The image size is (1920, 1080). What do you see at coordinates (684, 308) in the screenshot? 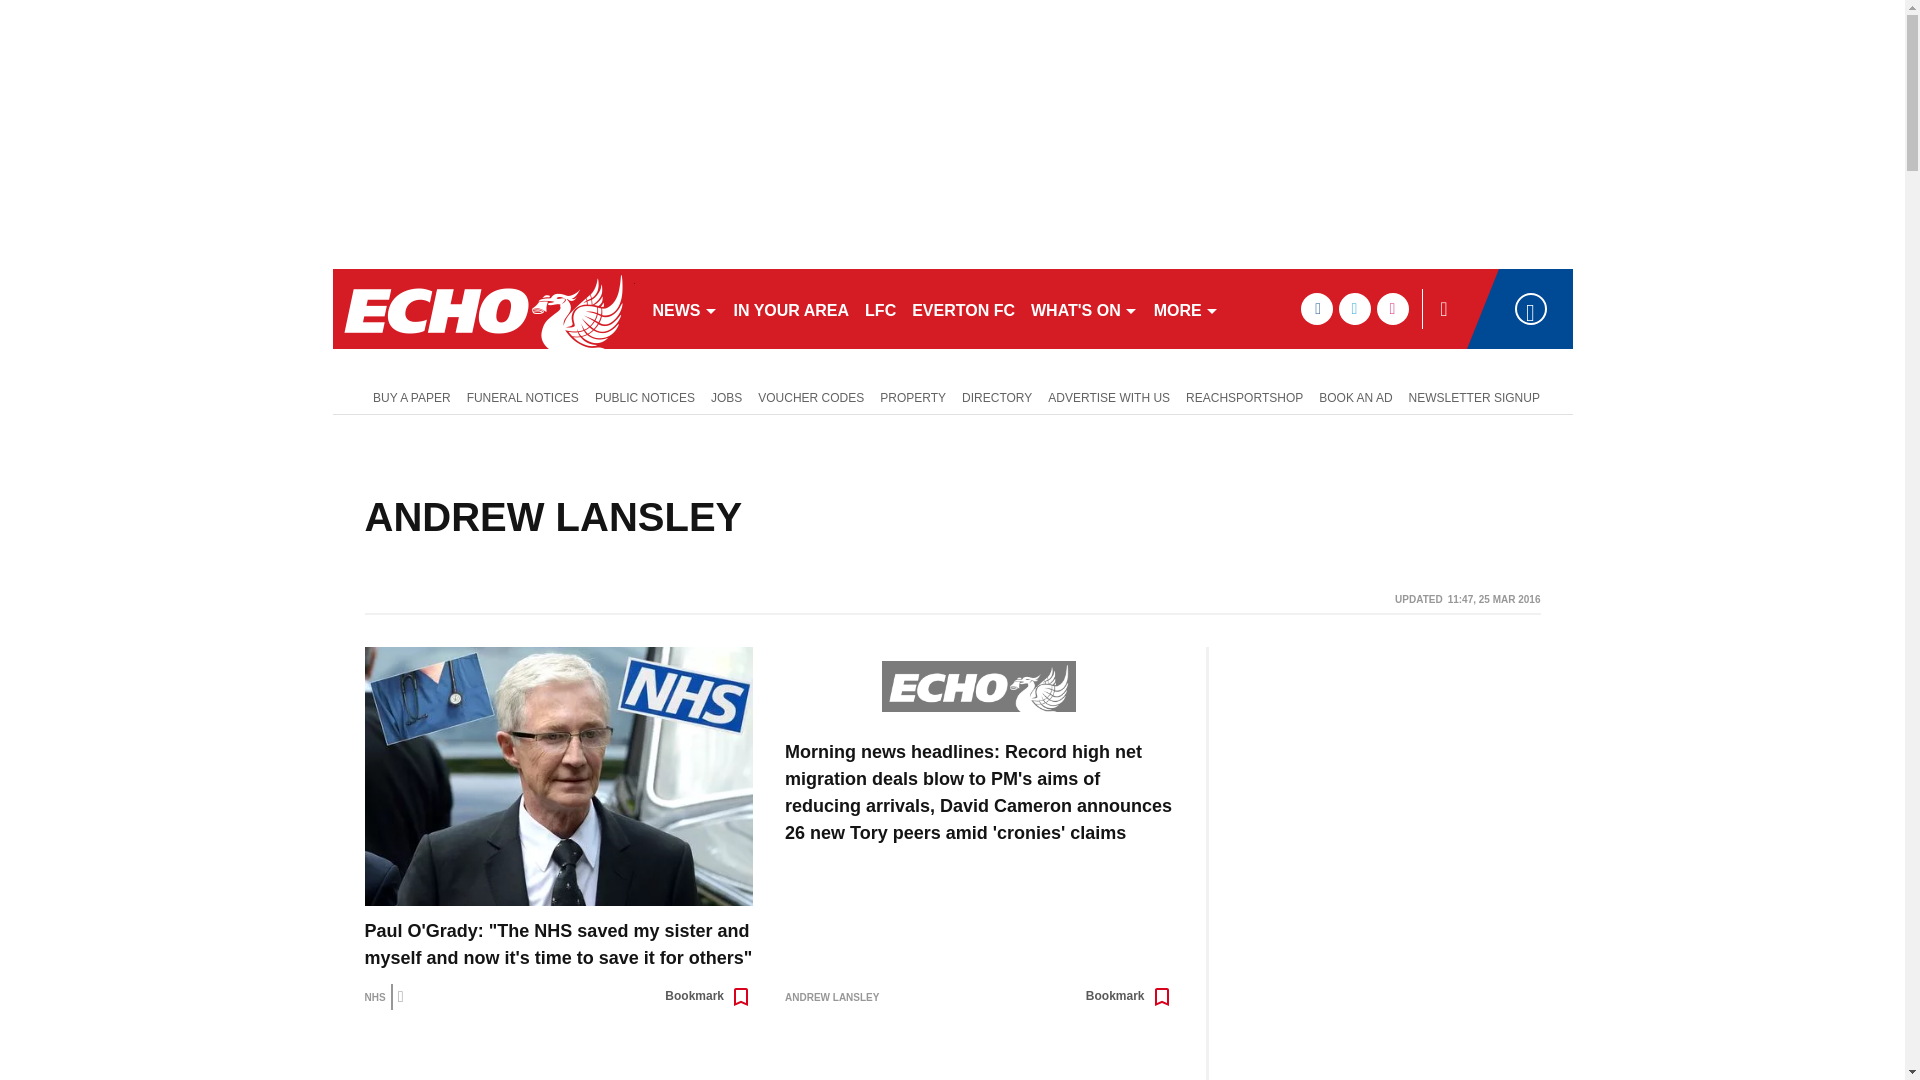
I see `NEWS` at bounding box center [684, 308].